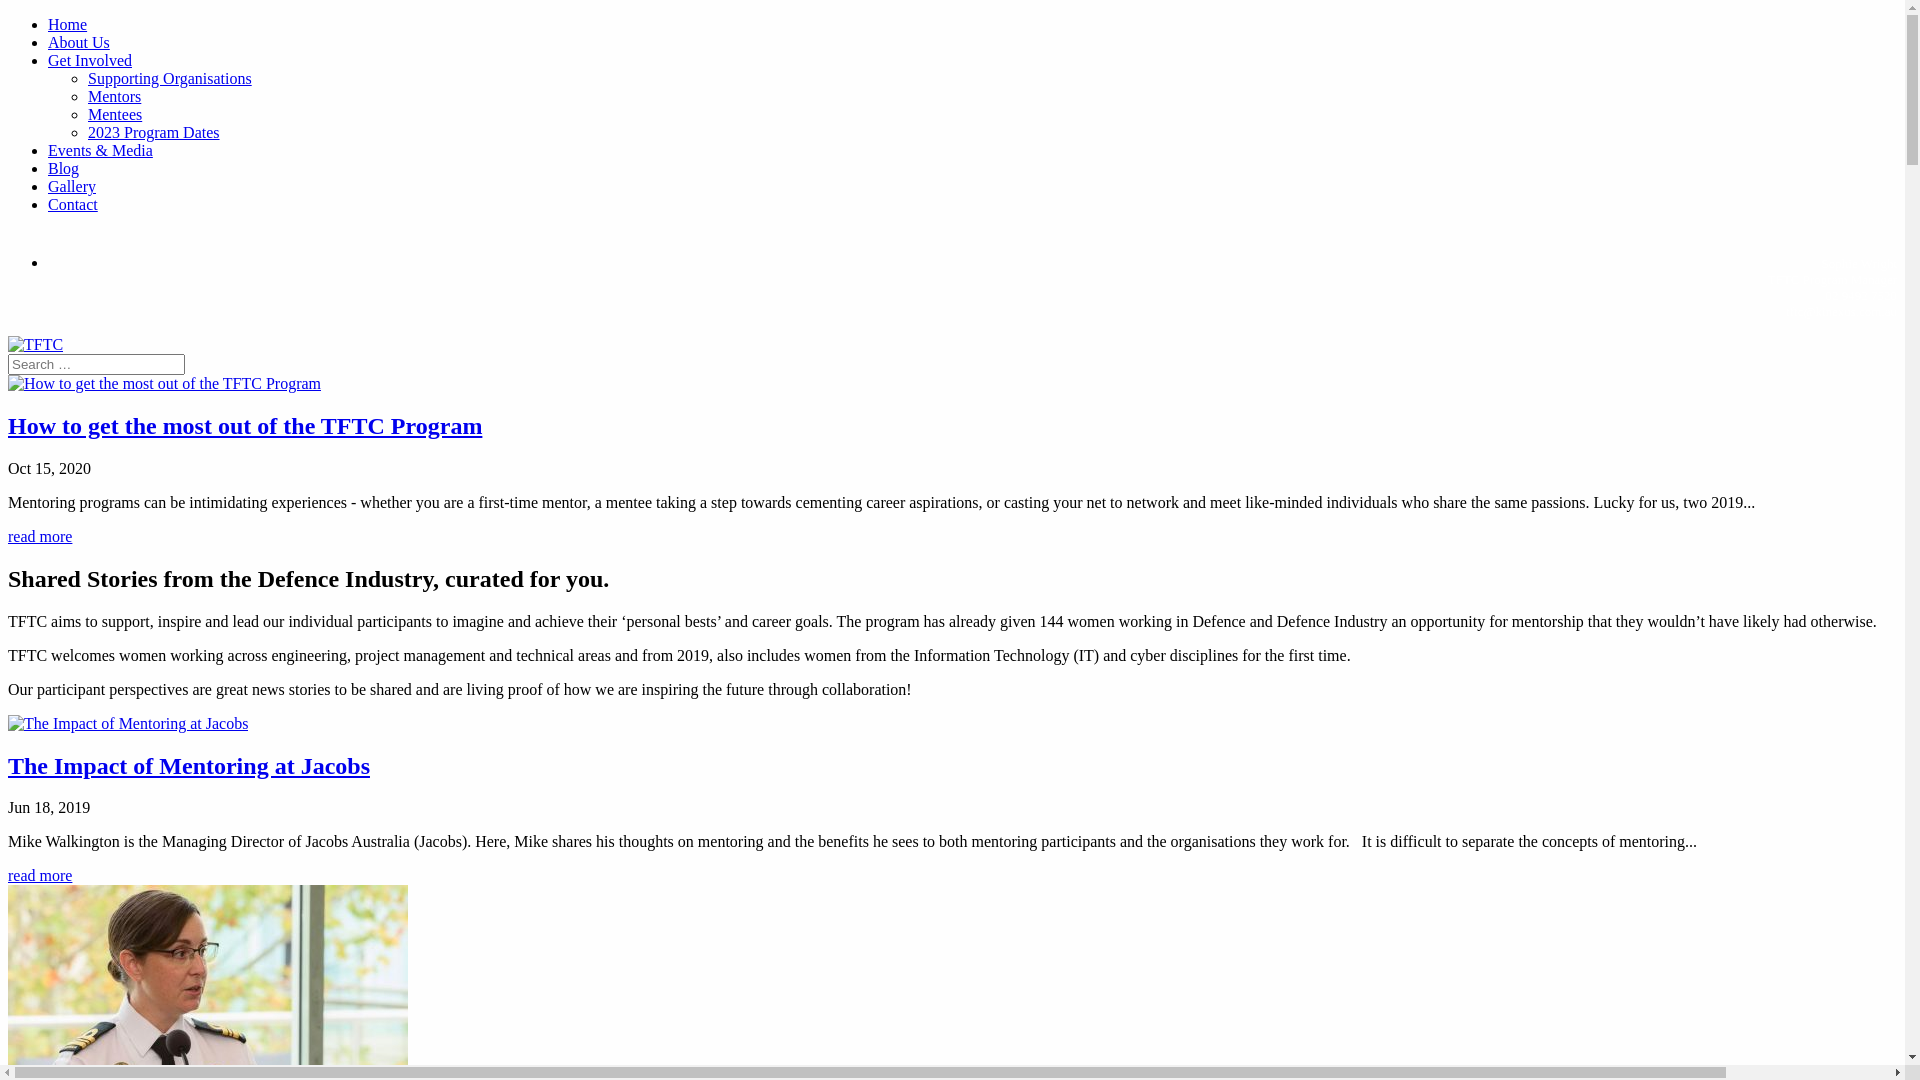  What do you see at coordinates (245, 426) in the screenshot?
I see `How to get the most out of the TFTC Program` at bounding box center [245, 426].